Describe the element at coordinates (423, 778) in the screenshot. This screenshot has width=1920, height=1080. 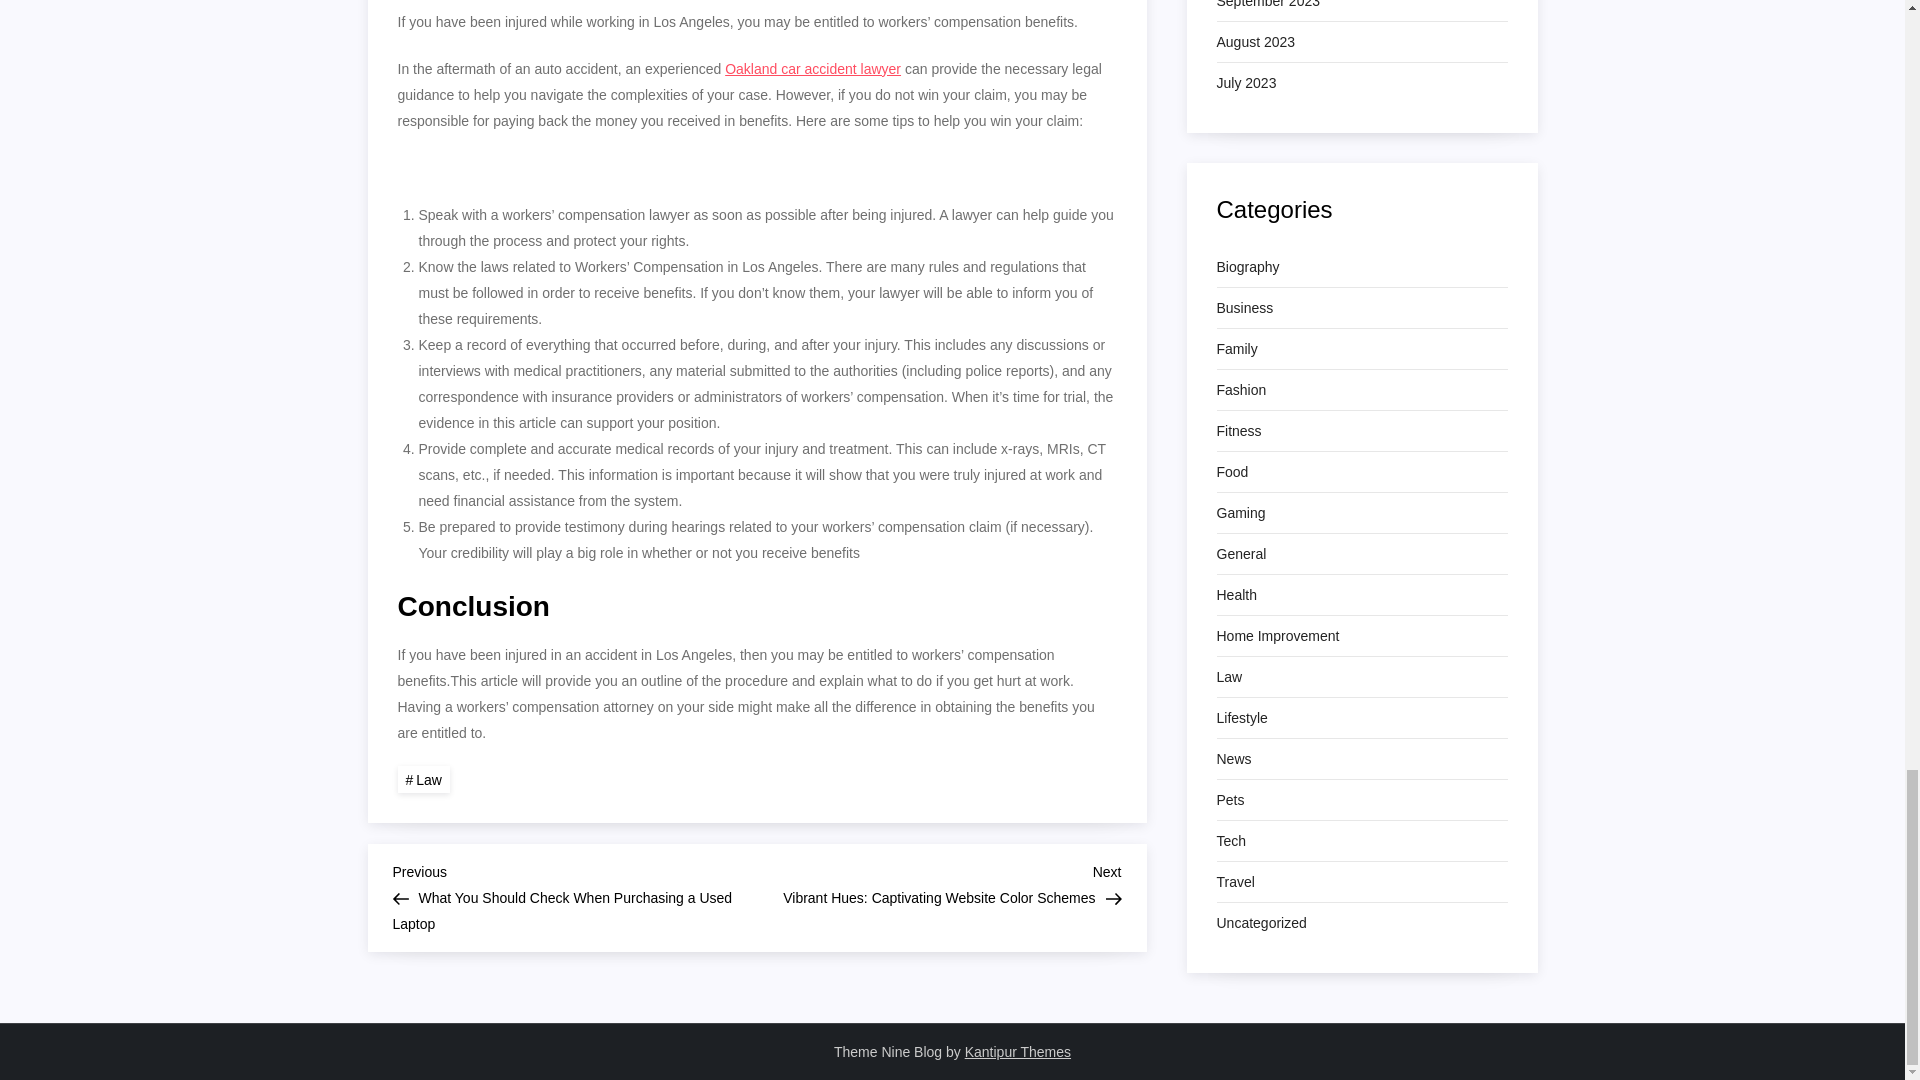
I see `Law` at that location.